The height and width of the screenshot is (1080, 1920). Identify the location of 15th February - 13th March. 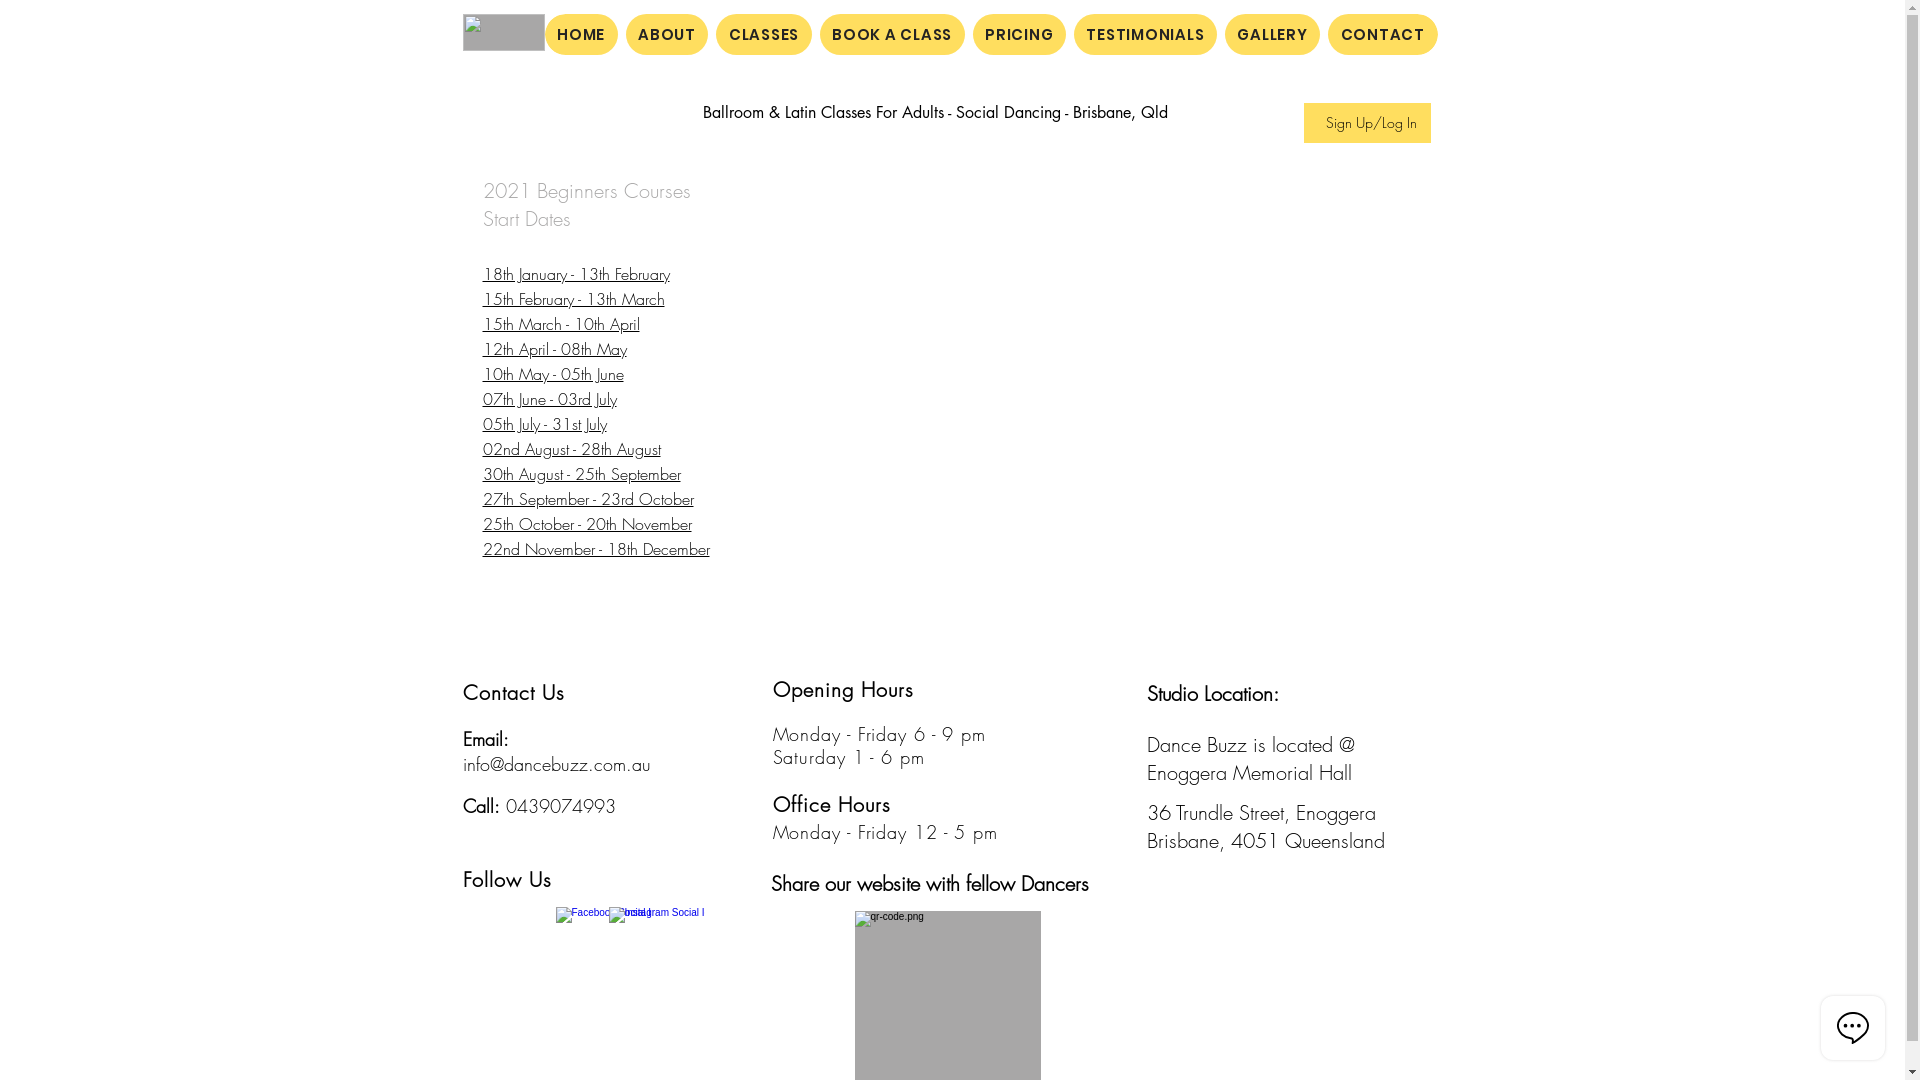
(573, 300).